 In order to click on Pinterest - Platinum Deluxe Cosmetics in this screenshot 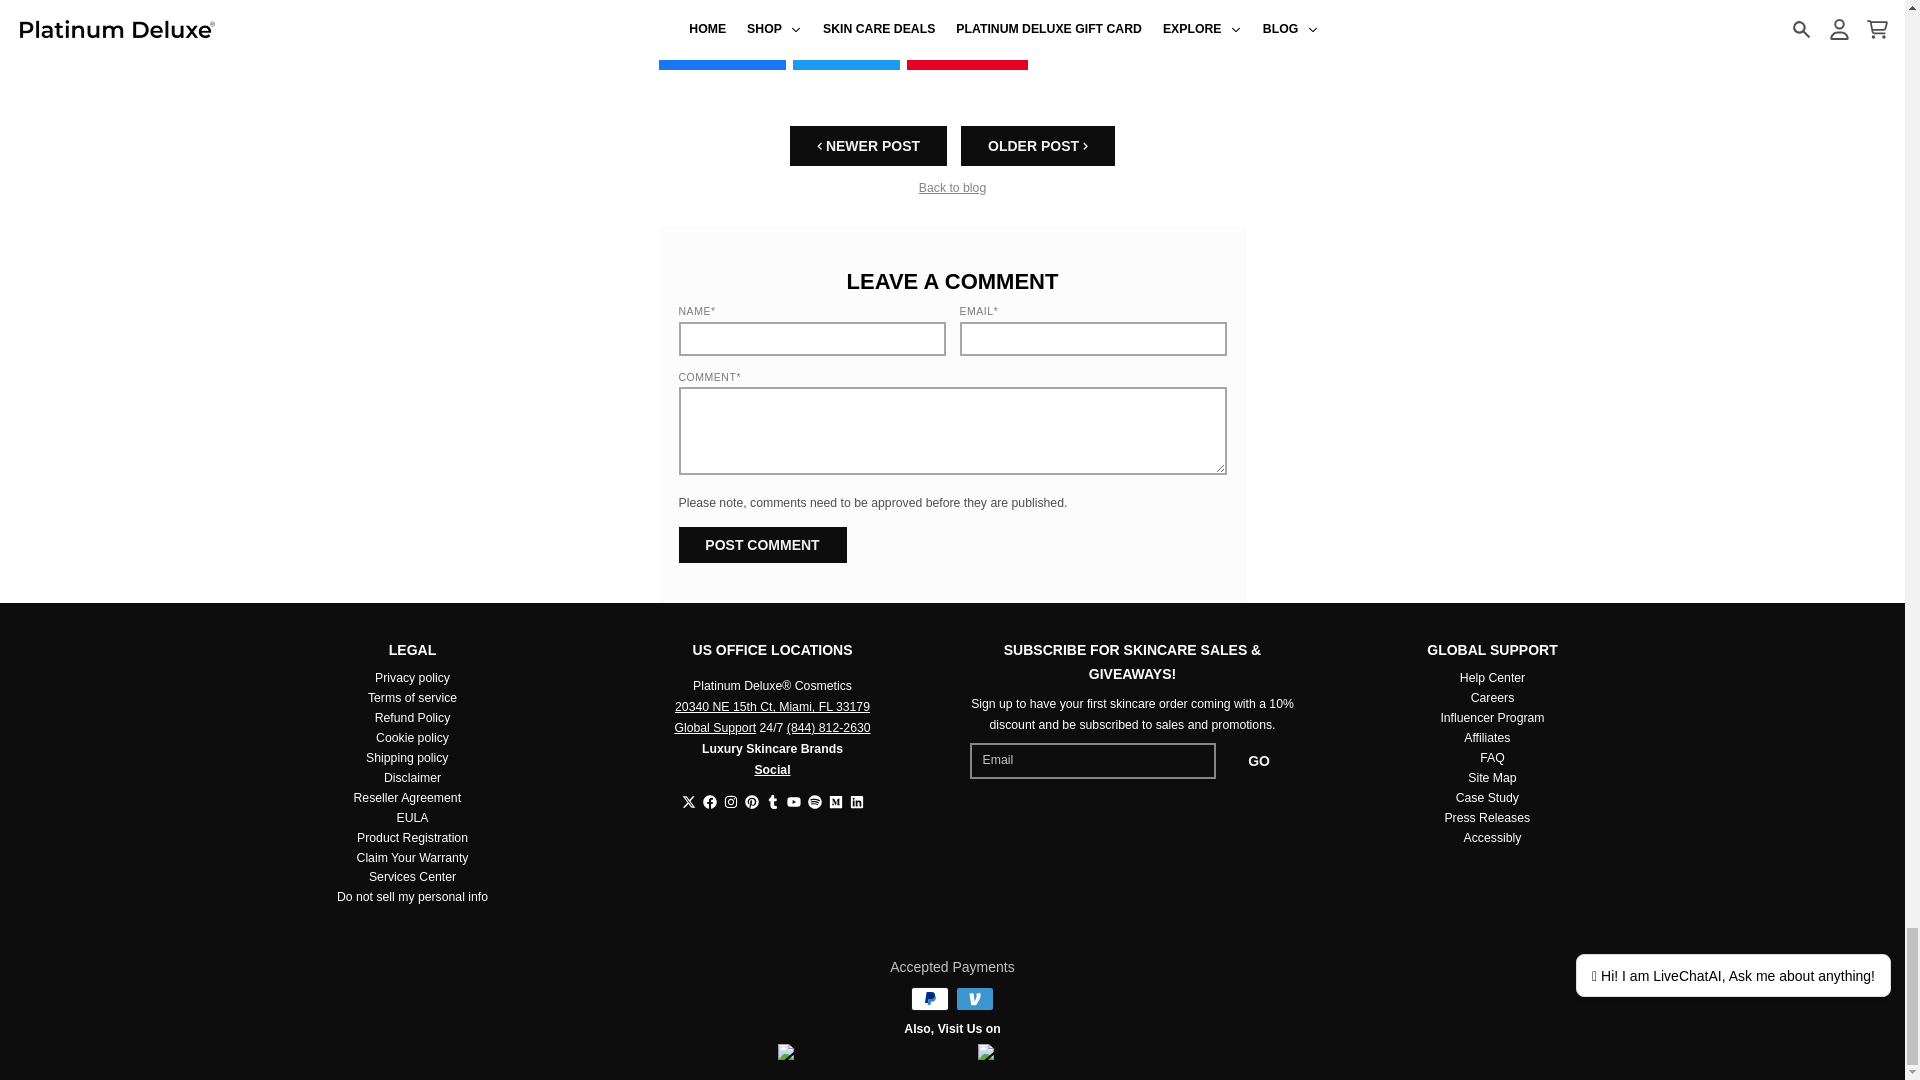, I will do `click(751, 801)`.